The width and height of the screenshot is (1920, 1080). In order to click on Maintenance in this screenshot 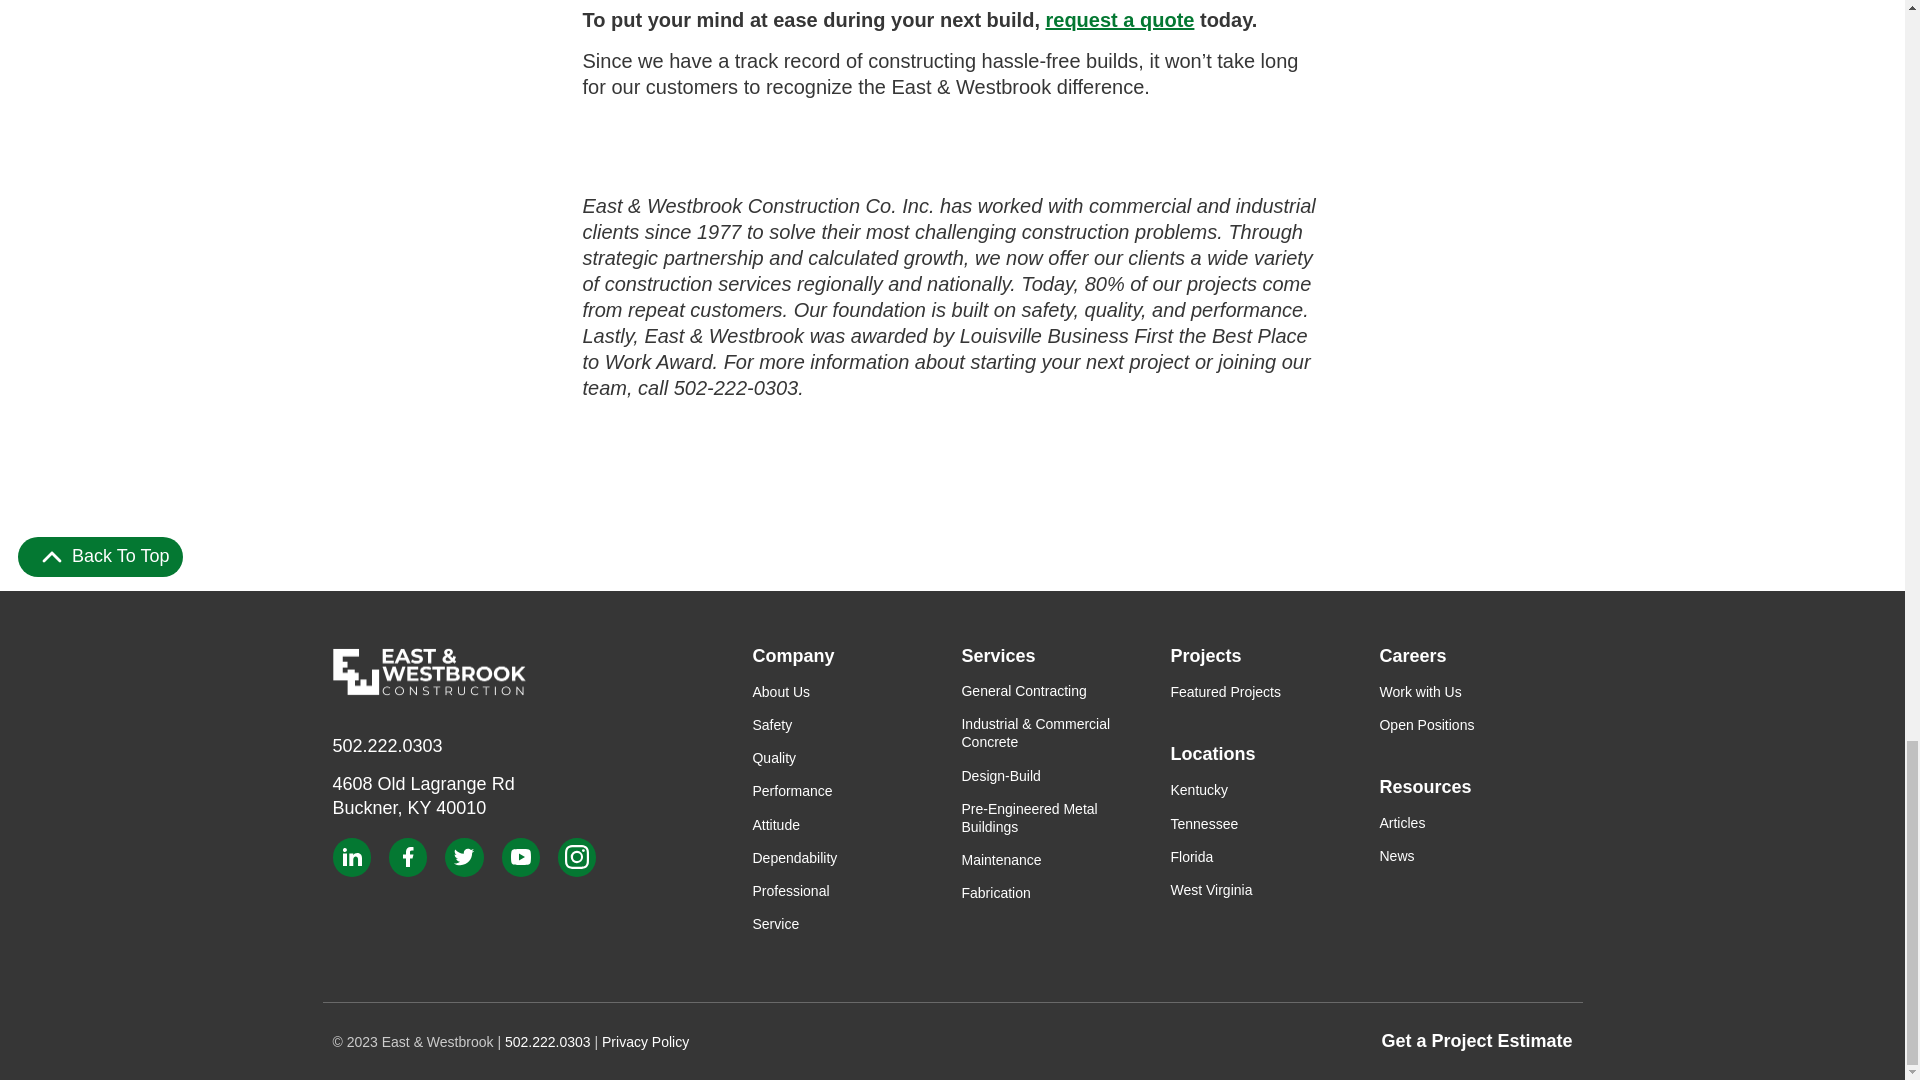, I will do `click(792, 791)`.